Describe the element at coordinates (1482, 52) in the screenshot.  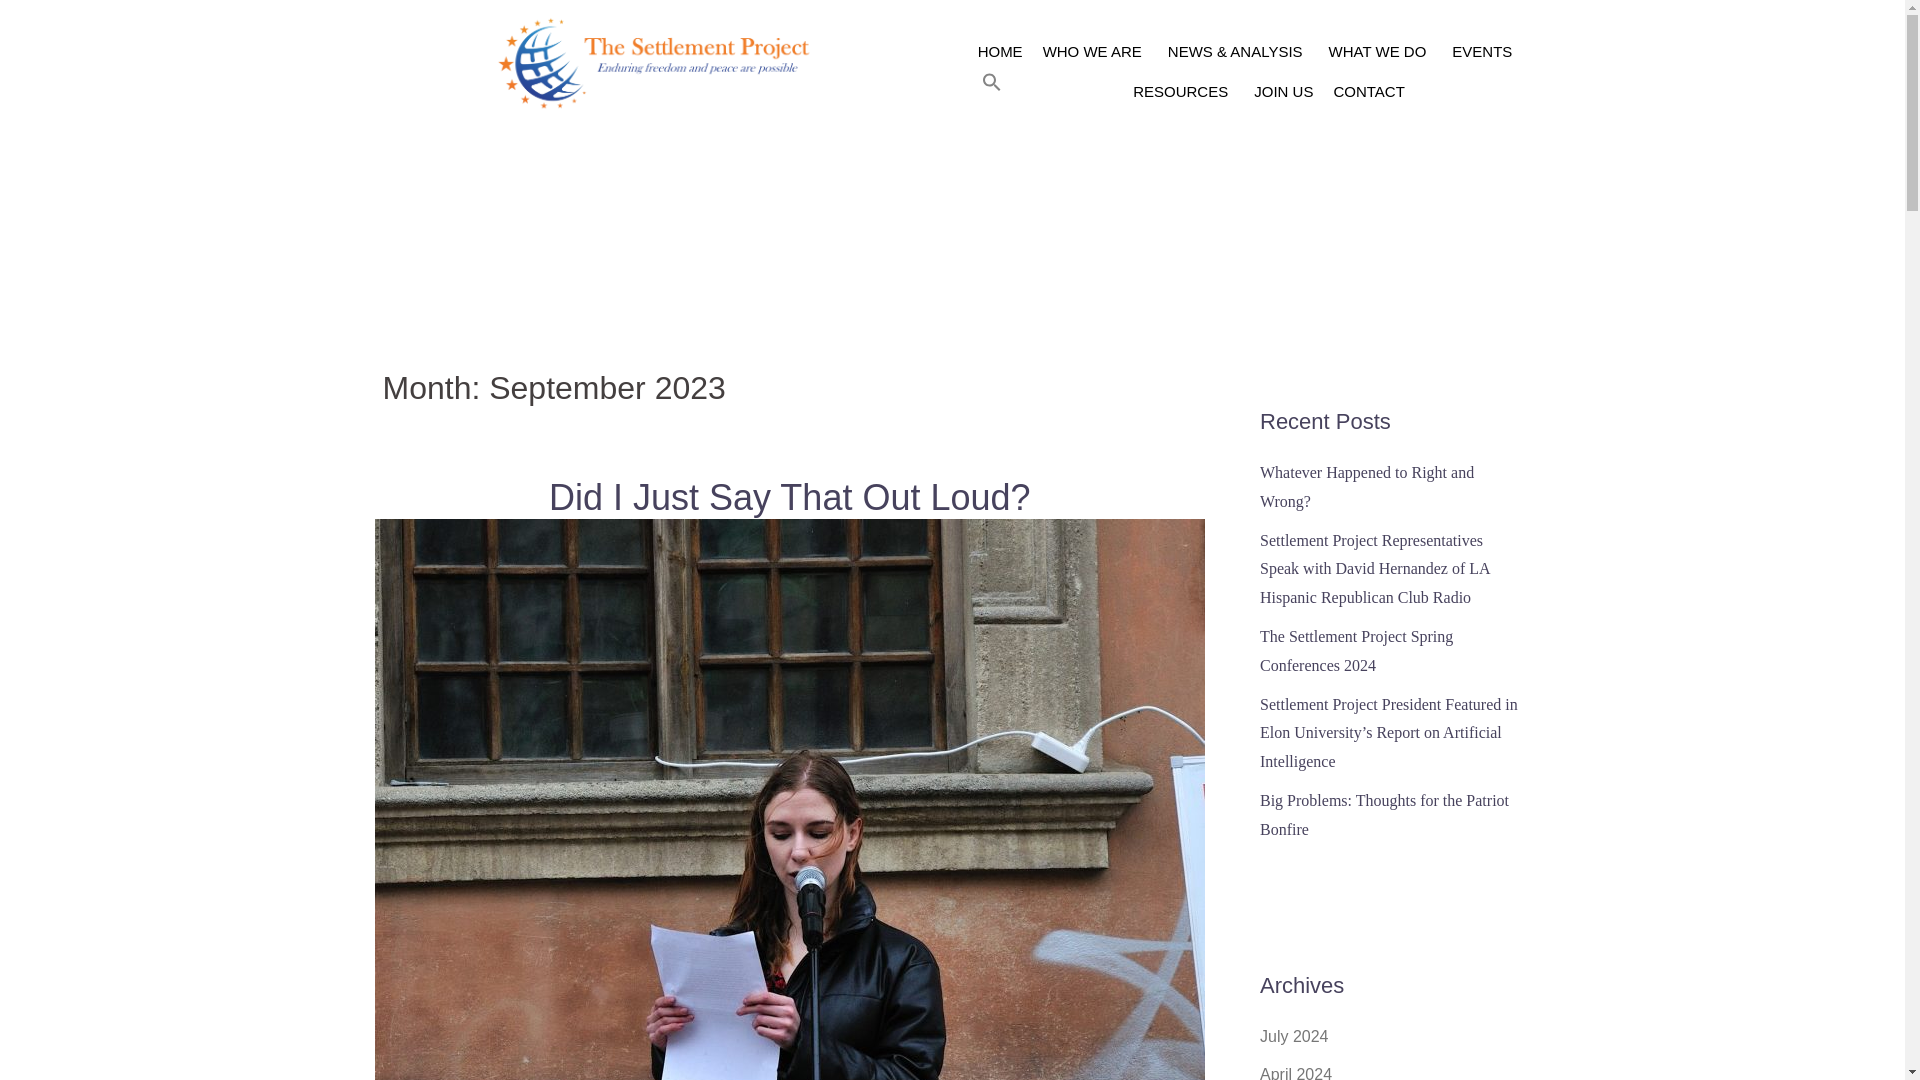
I see `EVENTS` at that location.